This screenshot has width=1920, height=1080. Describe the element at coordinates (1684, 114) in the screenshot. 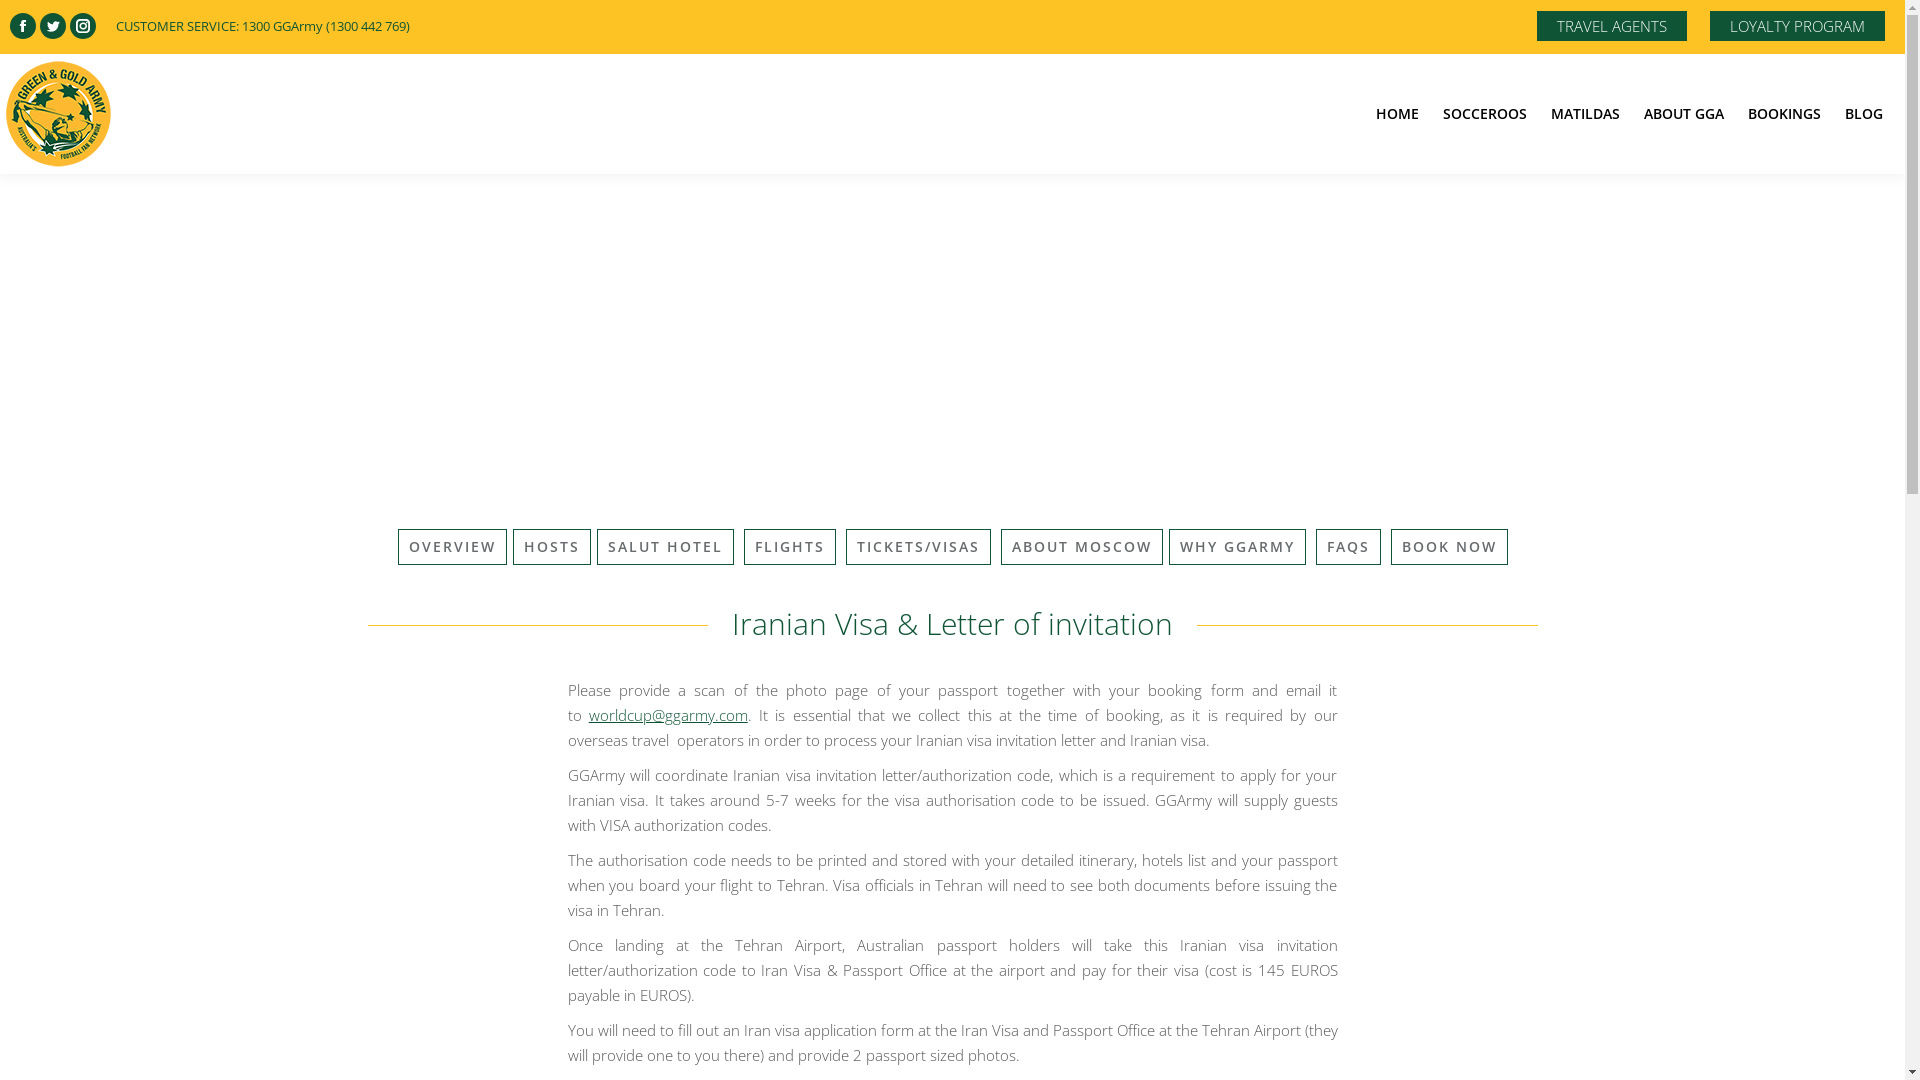

I see `ABOUT GGA` at that location.